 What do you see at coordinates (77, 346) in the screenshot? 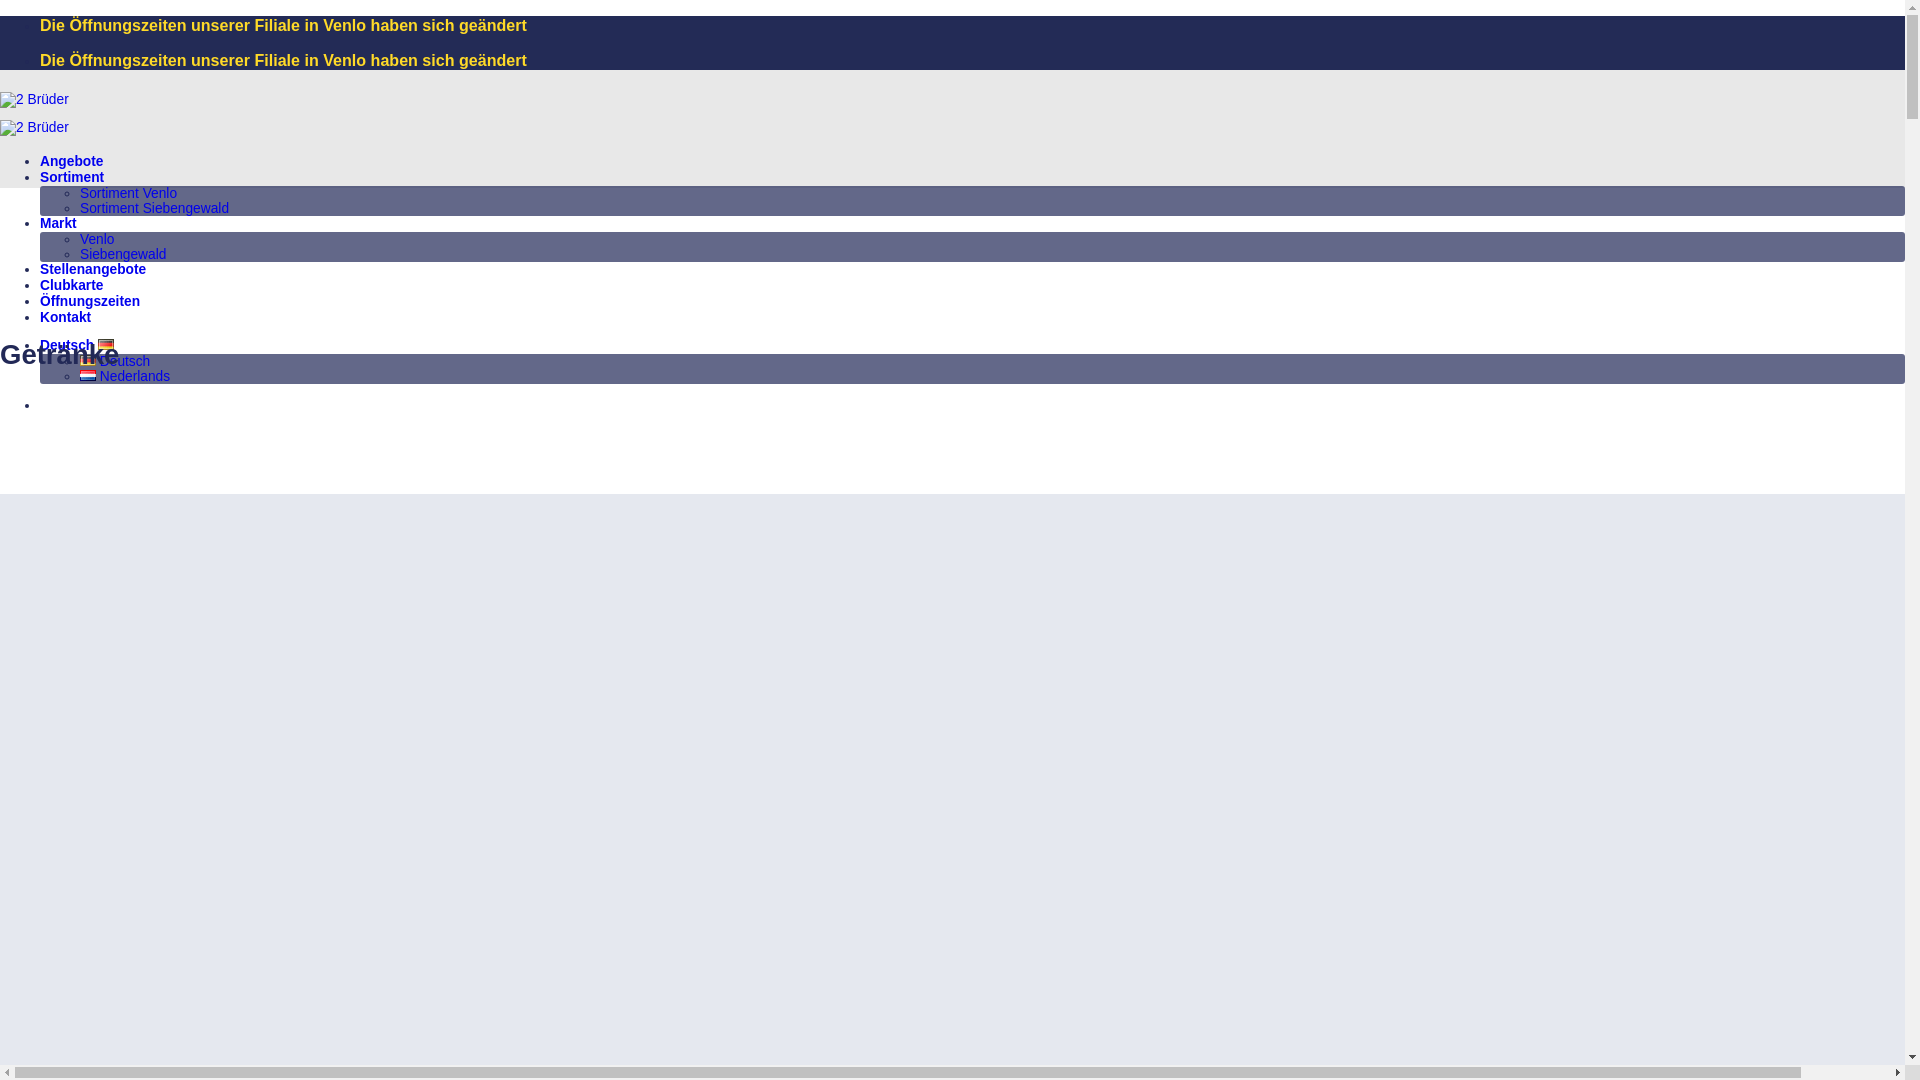
I see `Deutsch` at bounding box center [77, 346].